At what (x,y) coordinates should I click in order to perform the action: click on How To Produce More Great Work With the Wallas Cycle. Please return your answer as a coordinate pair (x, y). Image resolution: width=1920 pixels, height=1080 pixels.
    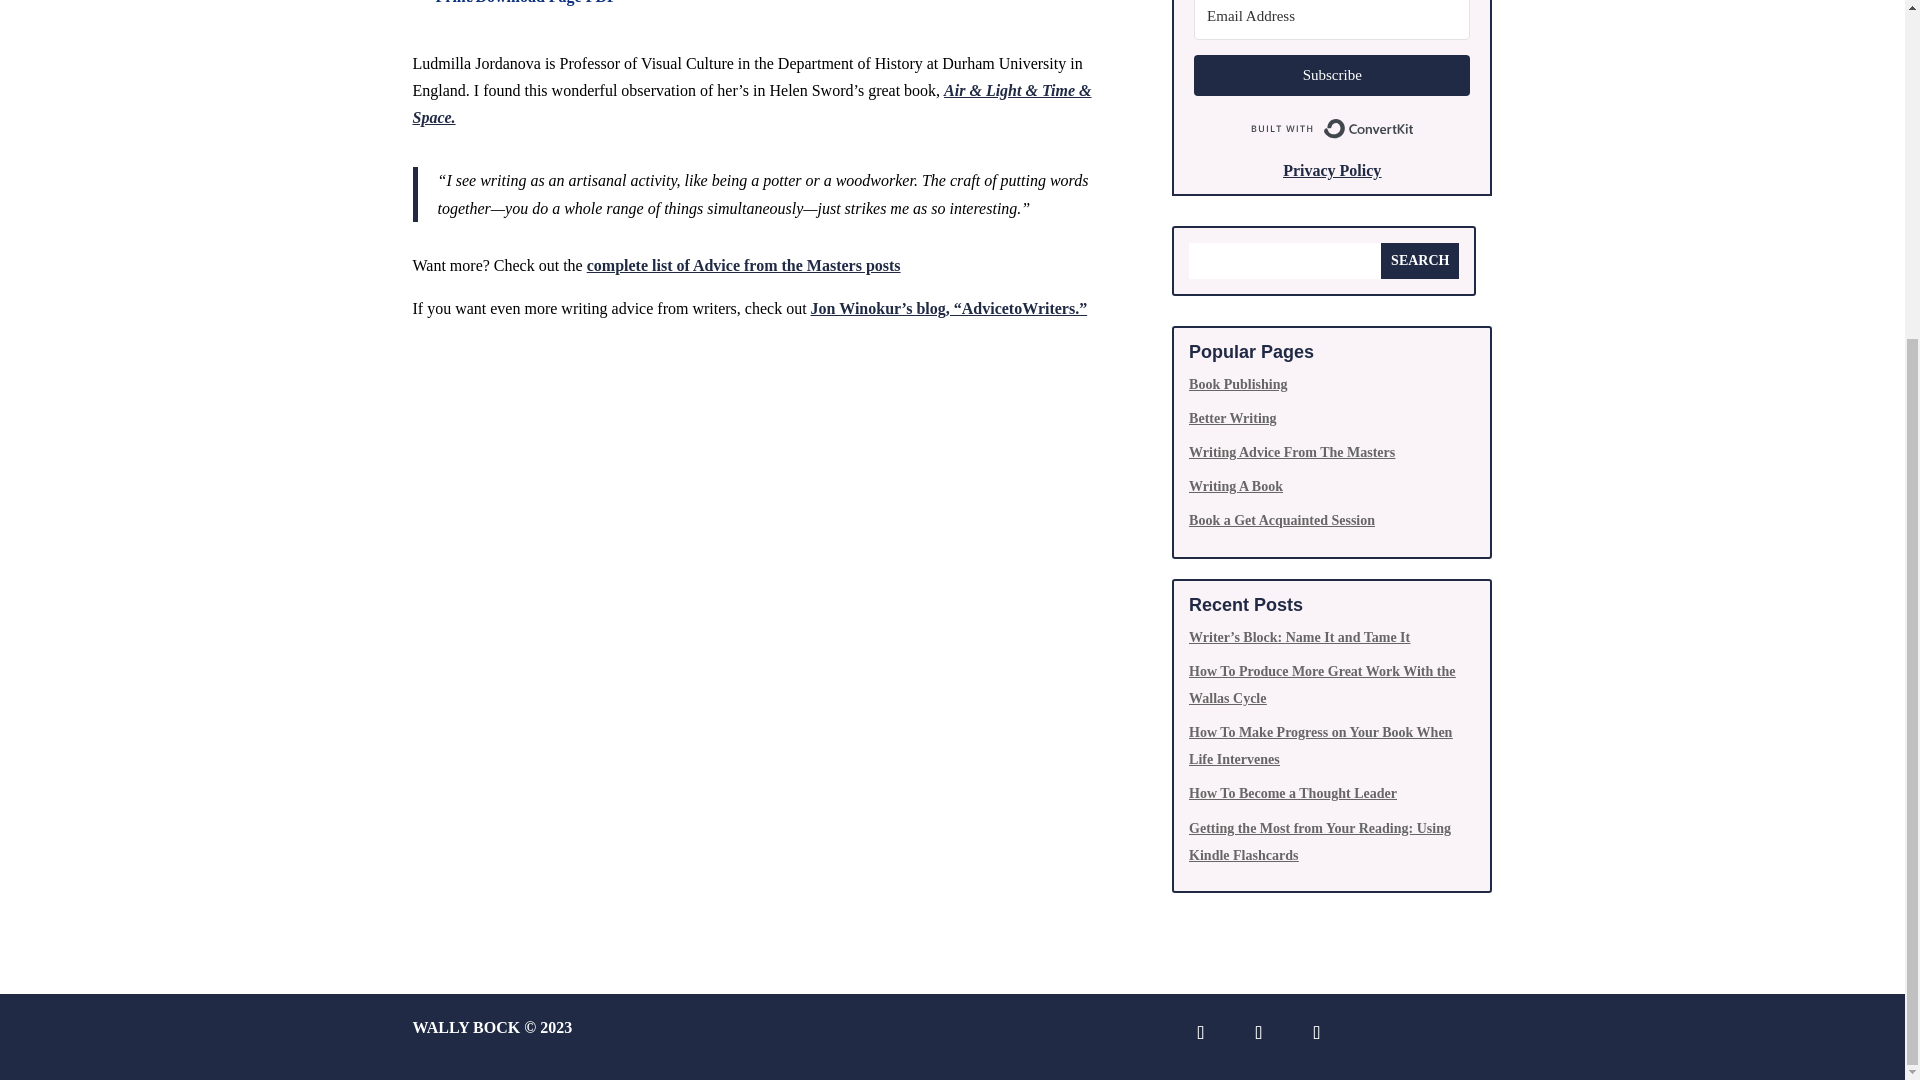
    Looking at the image, I should click on (1322, 685).